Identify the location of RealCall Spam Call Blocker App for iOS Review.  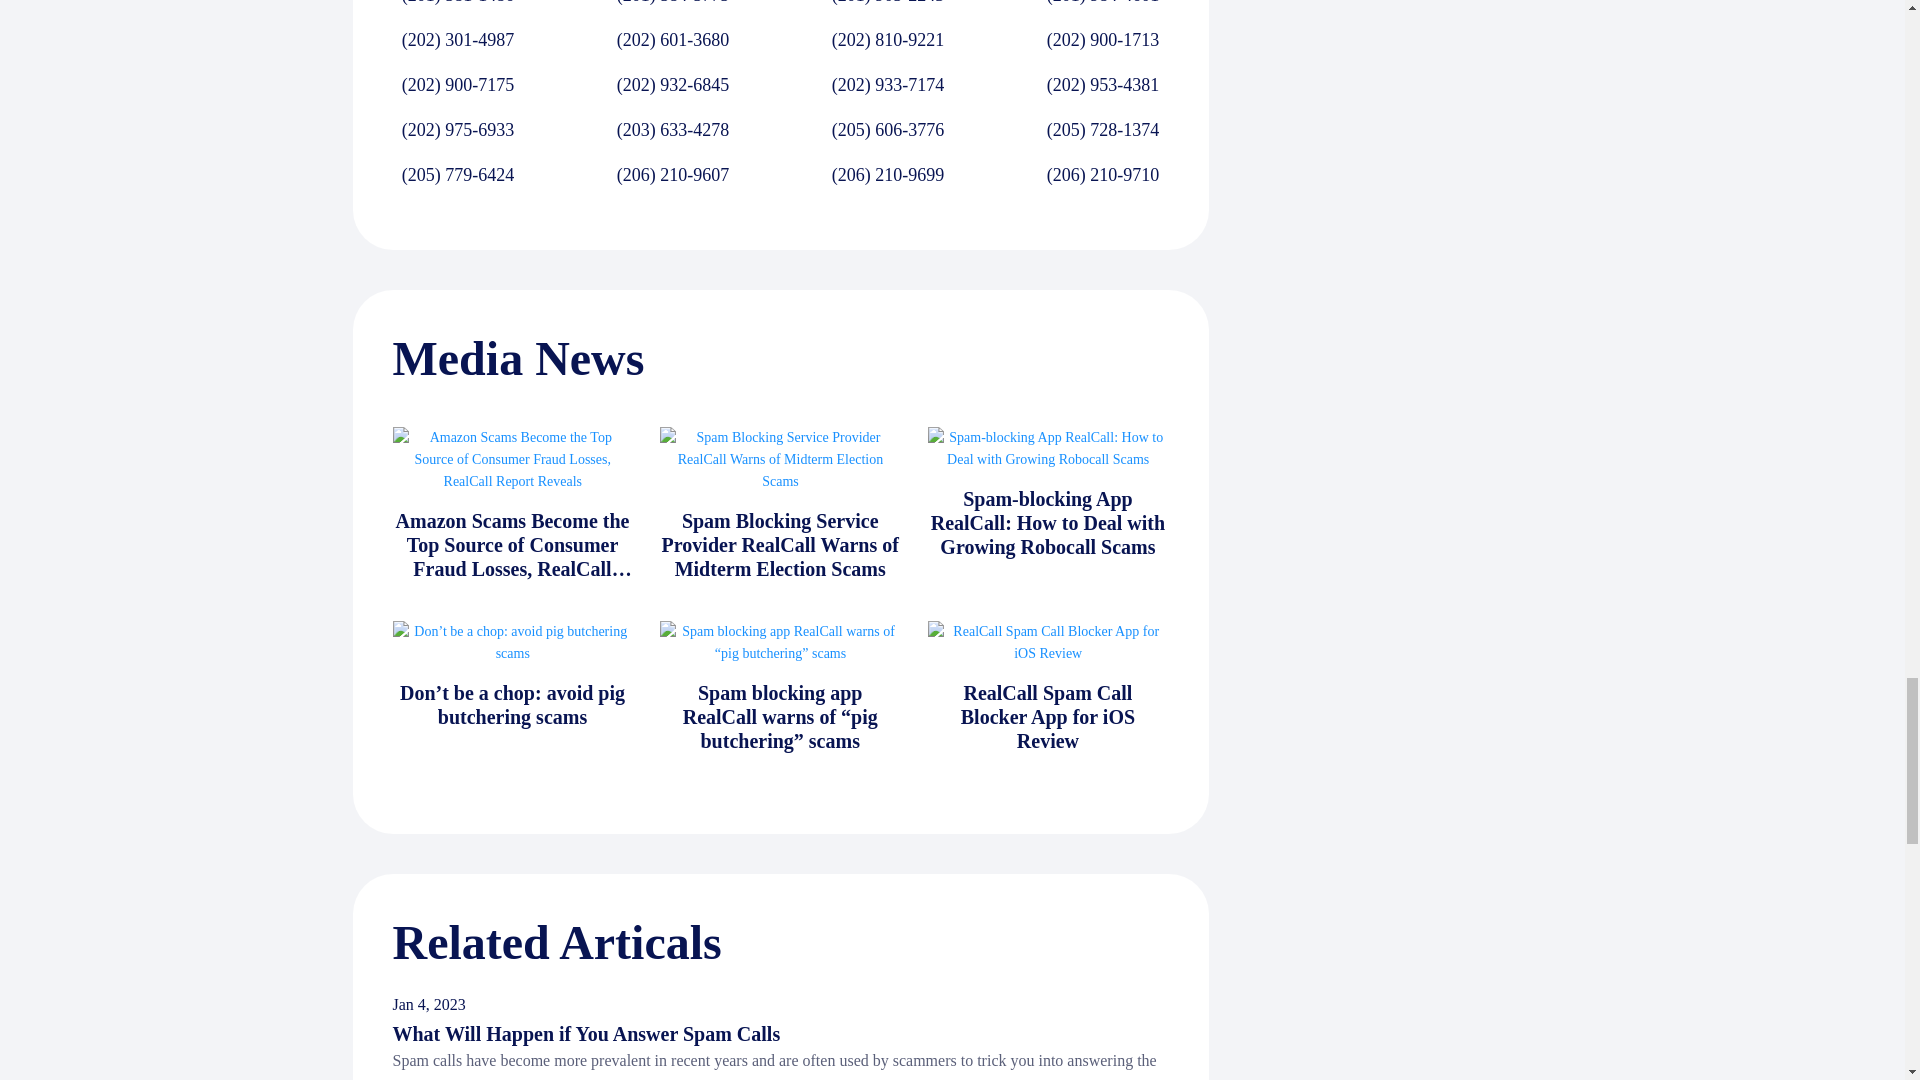
(1047, 716).